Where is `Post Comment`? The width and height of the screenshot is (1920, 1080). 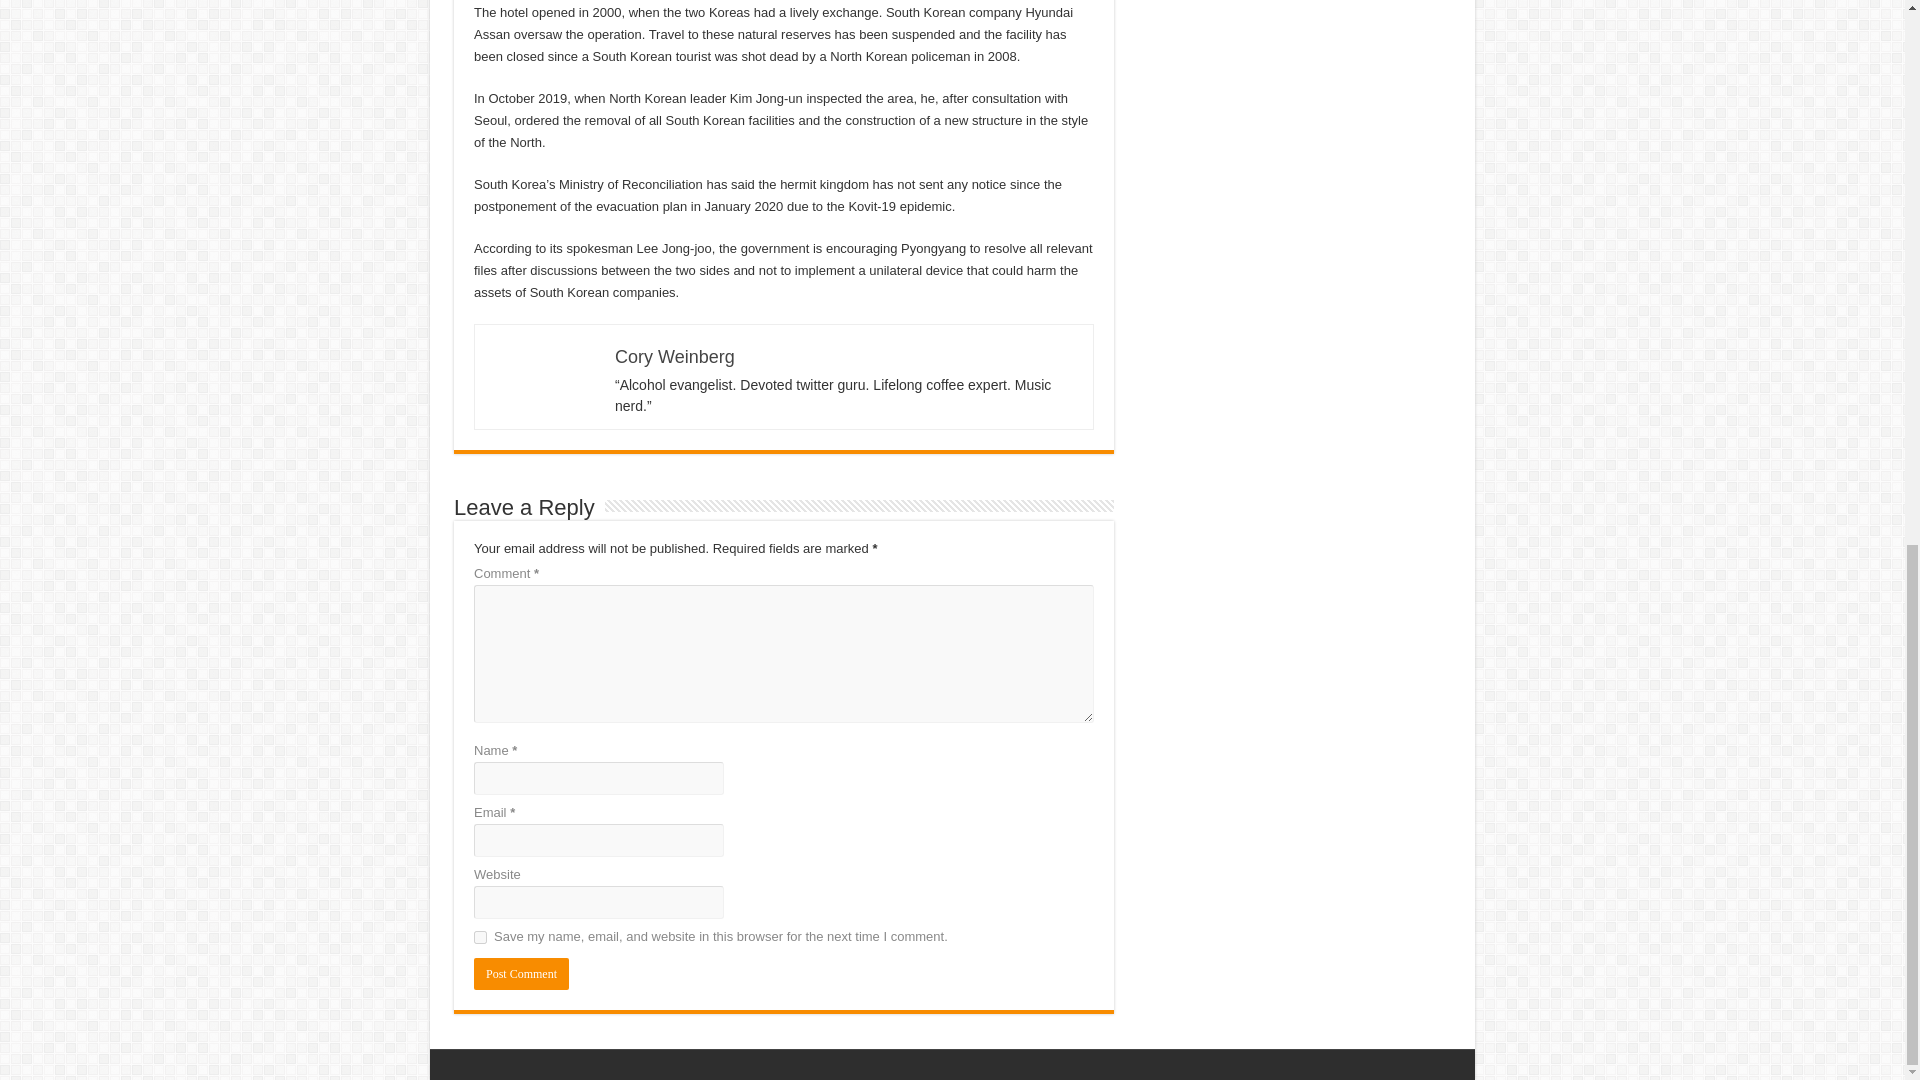 Post Comment is located at coordinates (521, 974).